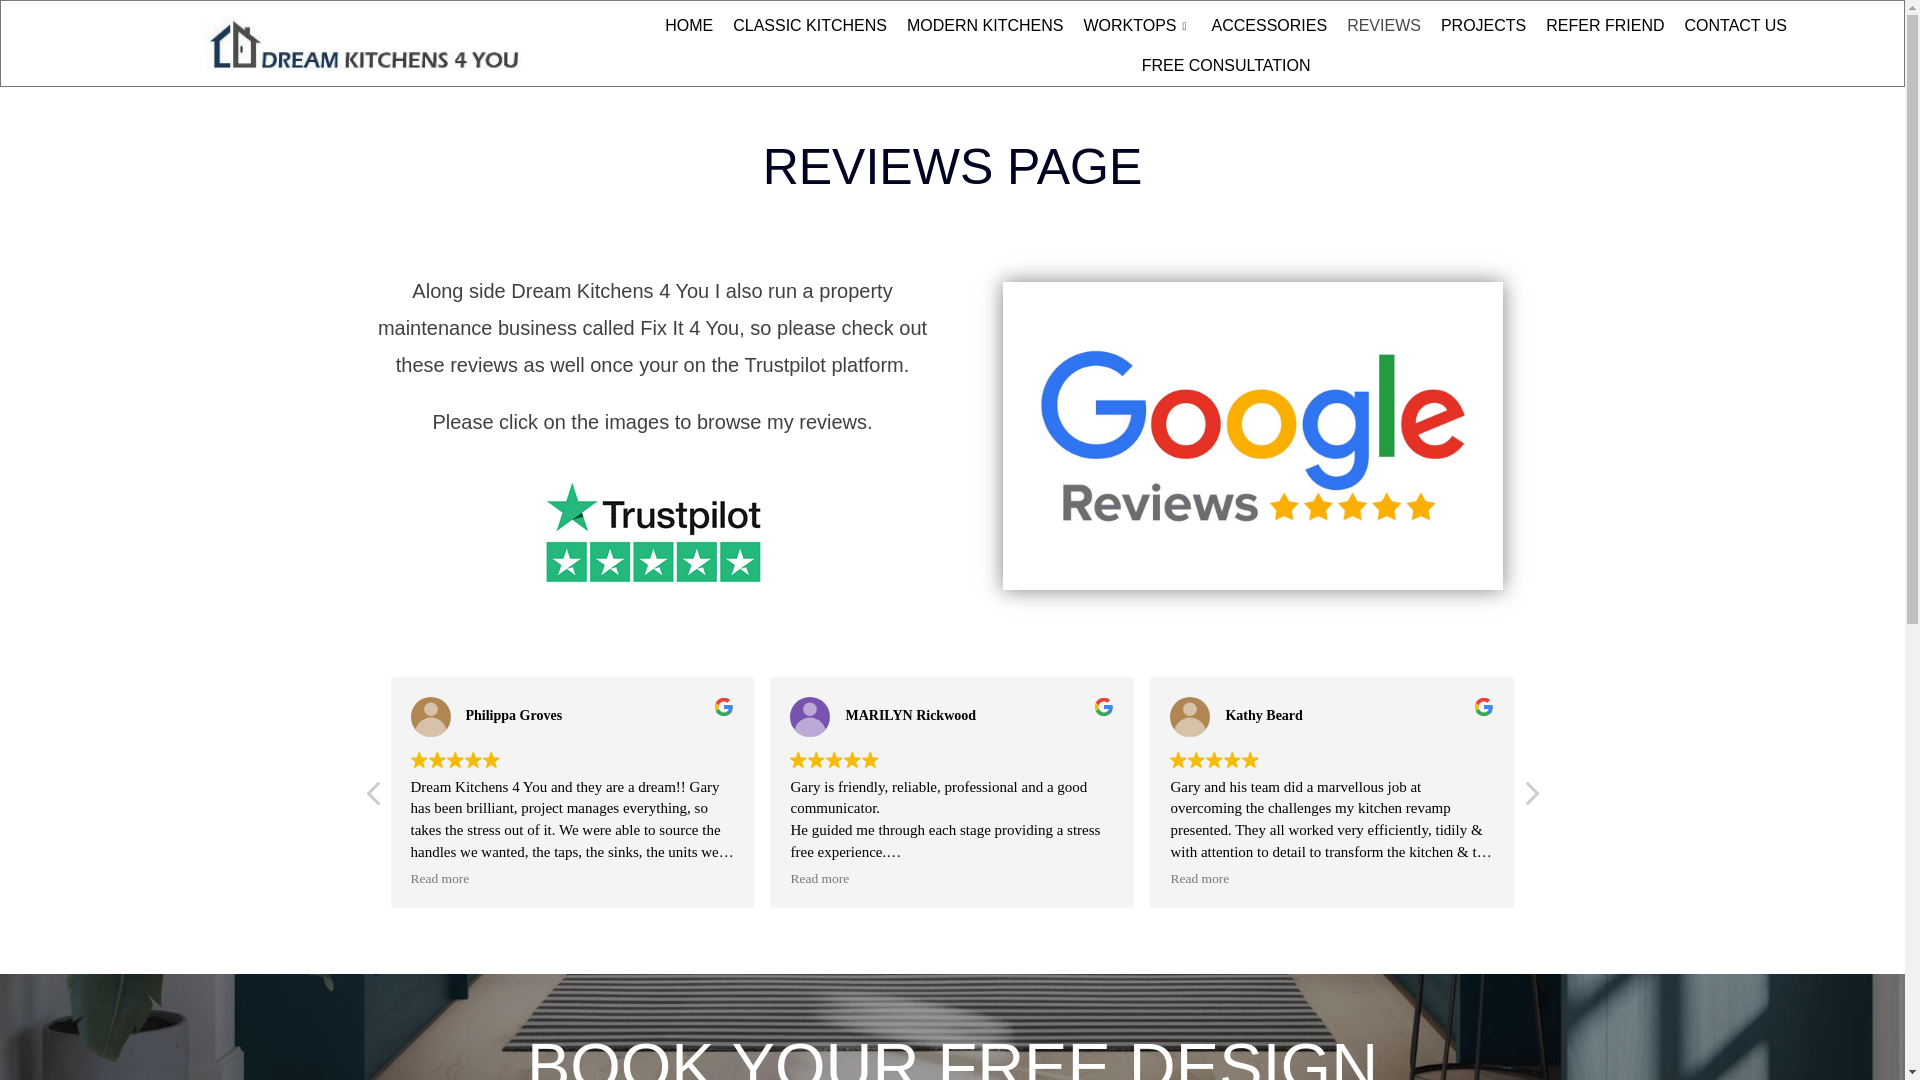 The width and height of the screenshot is (1920, 1080). Describe the element at coordinates (984, 26) in the screenshot. I see `MODERN KITCHENS` at that location.